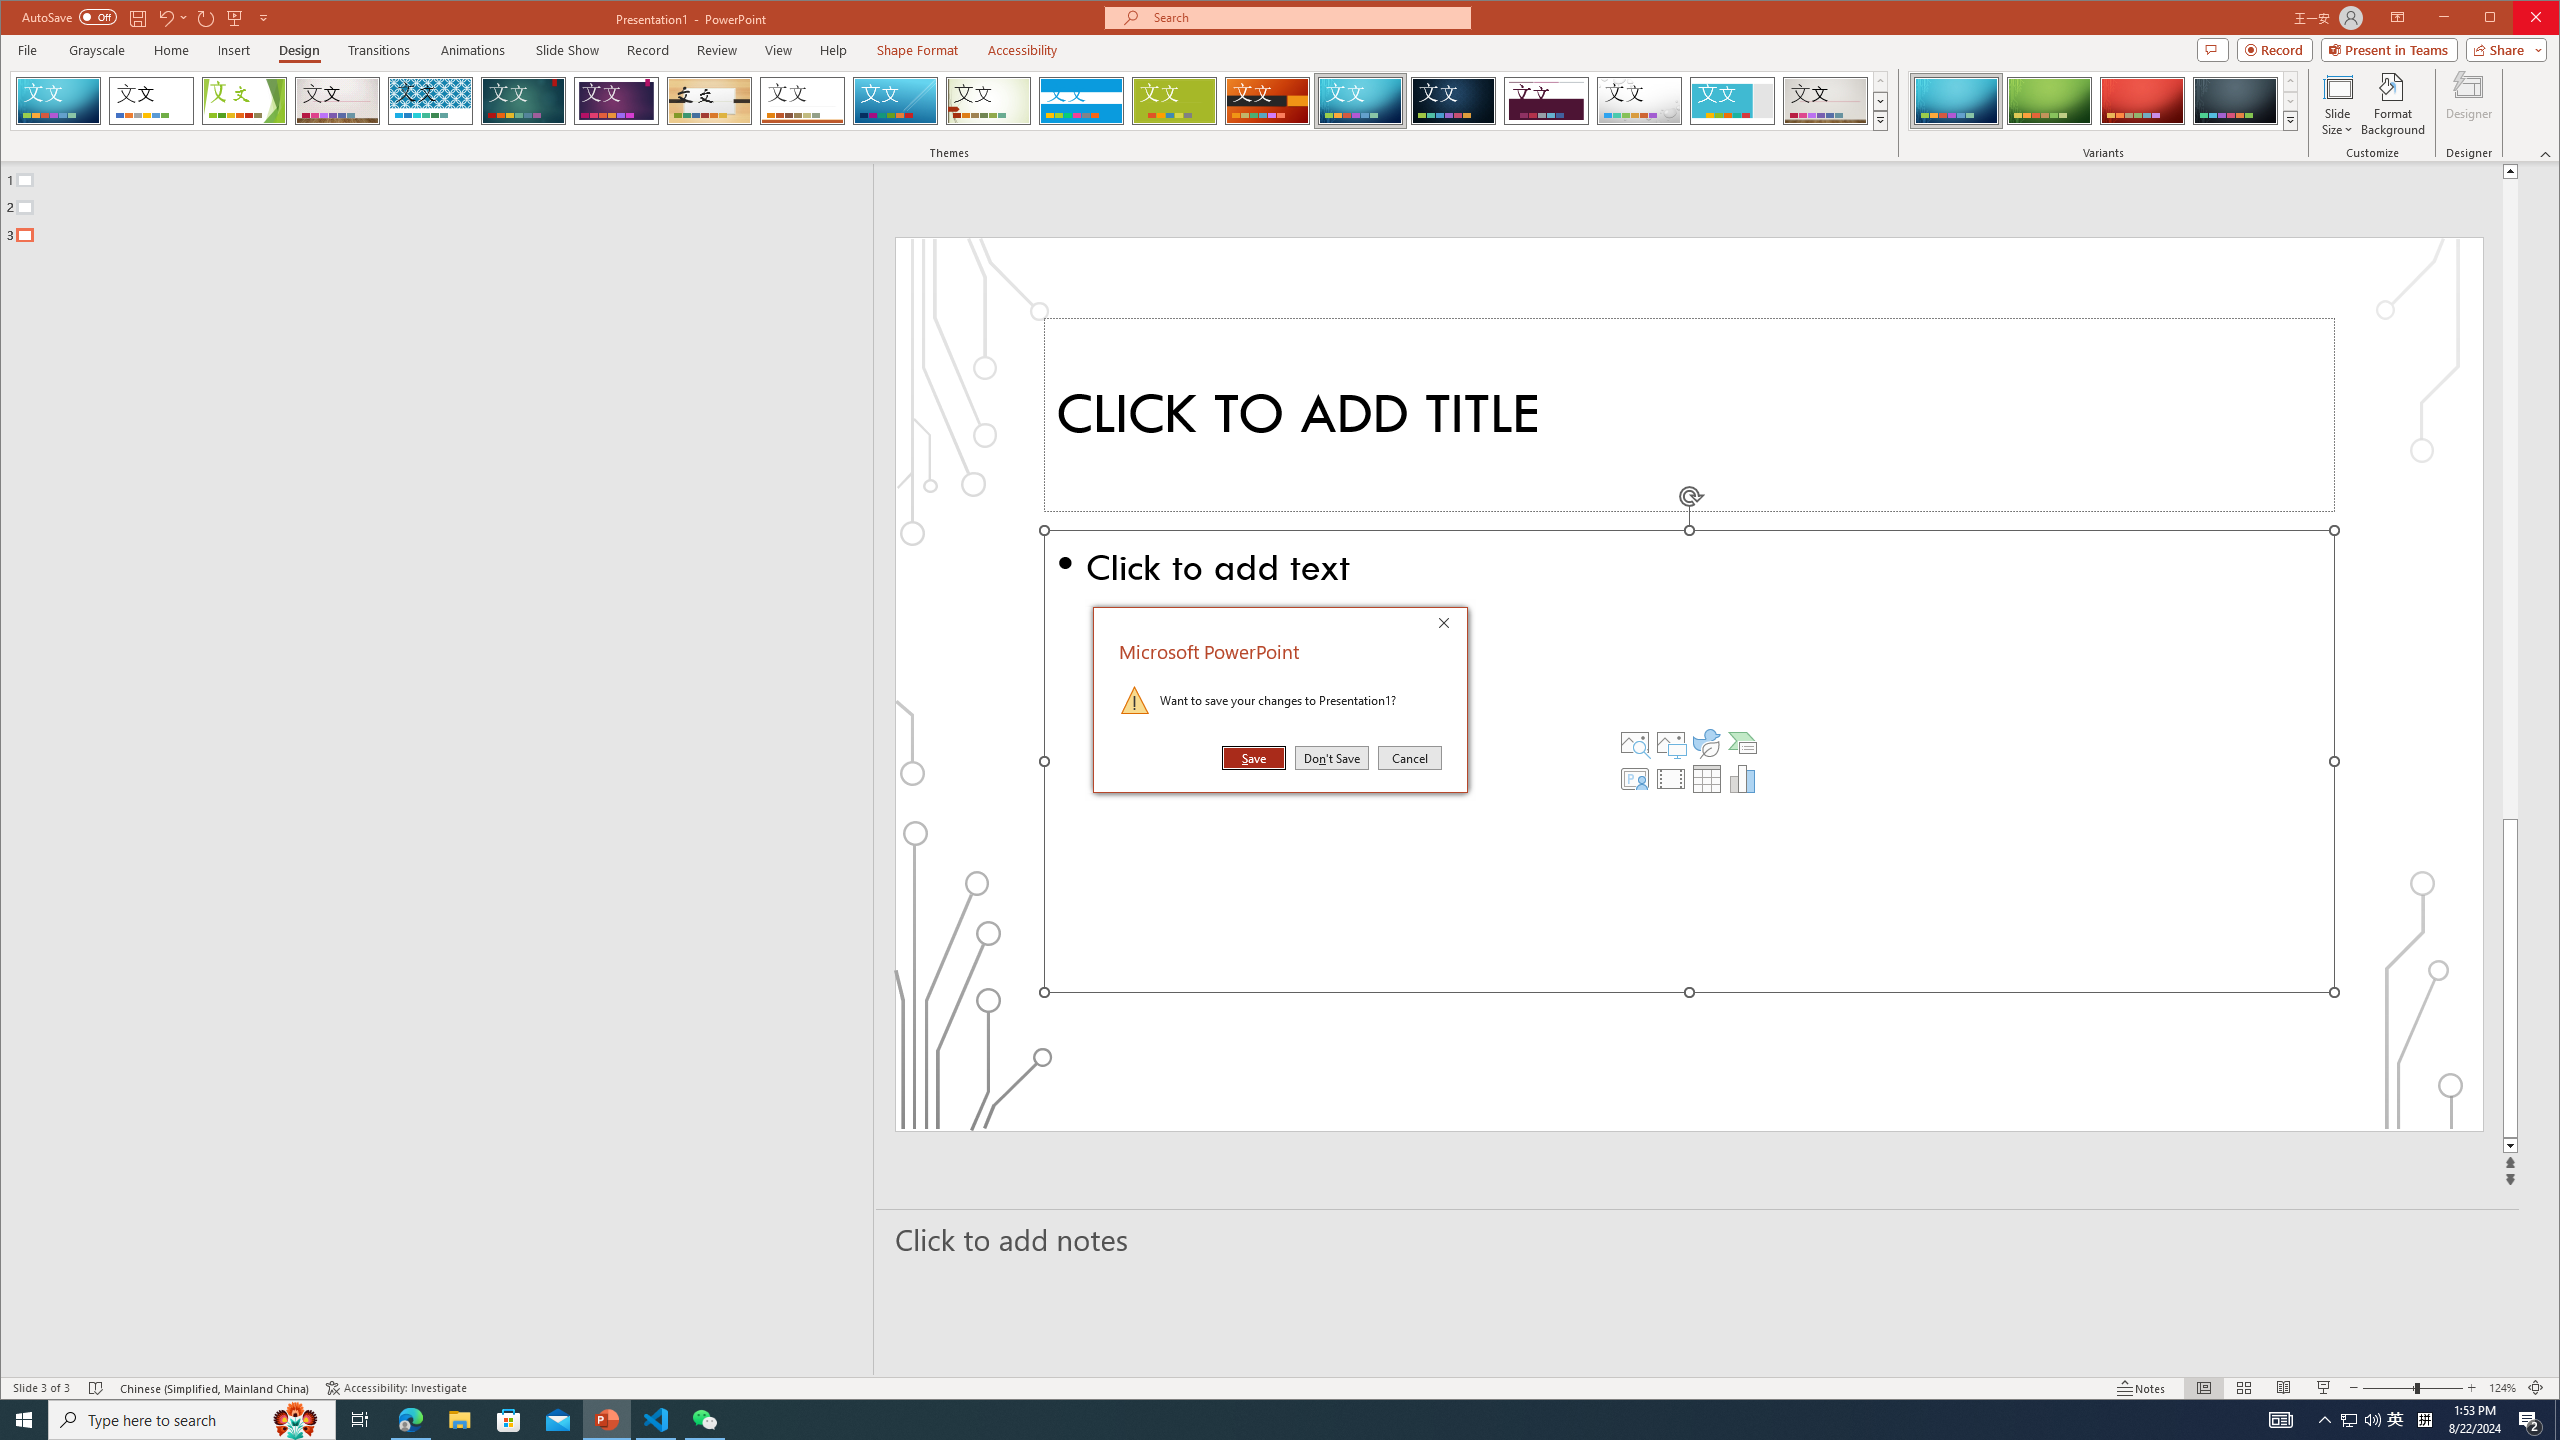 The height and width of the screenshot is (1440, 2560). What do you see at coordinates (2510, 170) in the screenshot?
I see `Line up` at bounding box center [2510, 170].